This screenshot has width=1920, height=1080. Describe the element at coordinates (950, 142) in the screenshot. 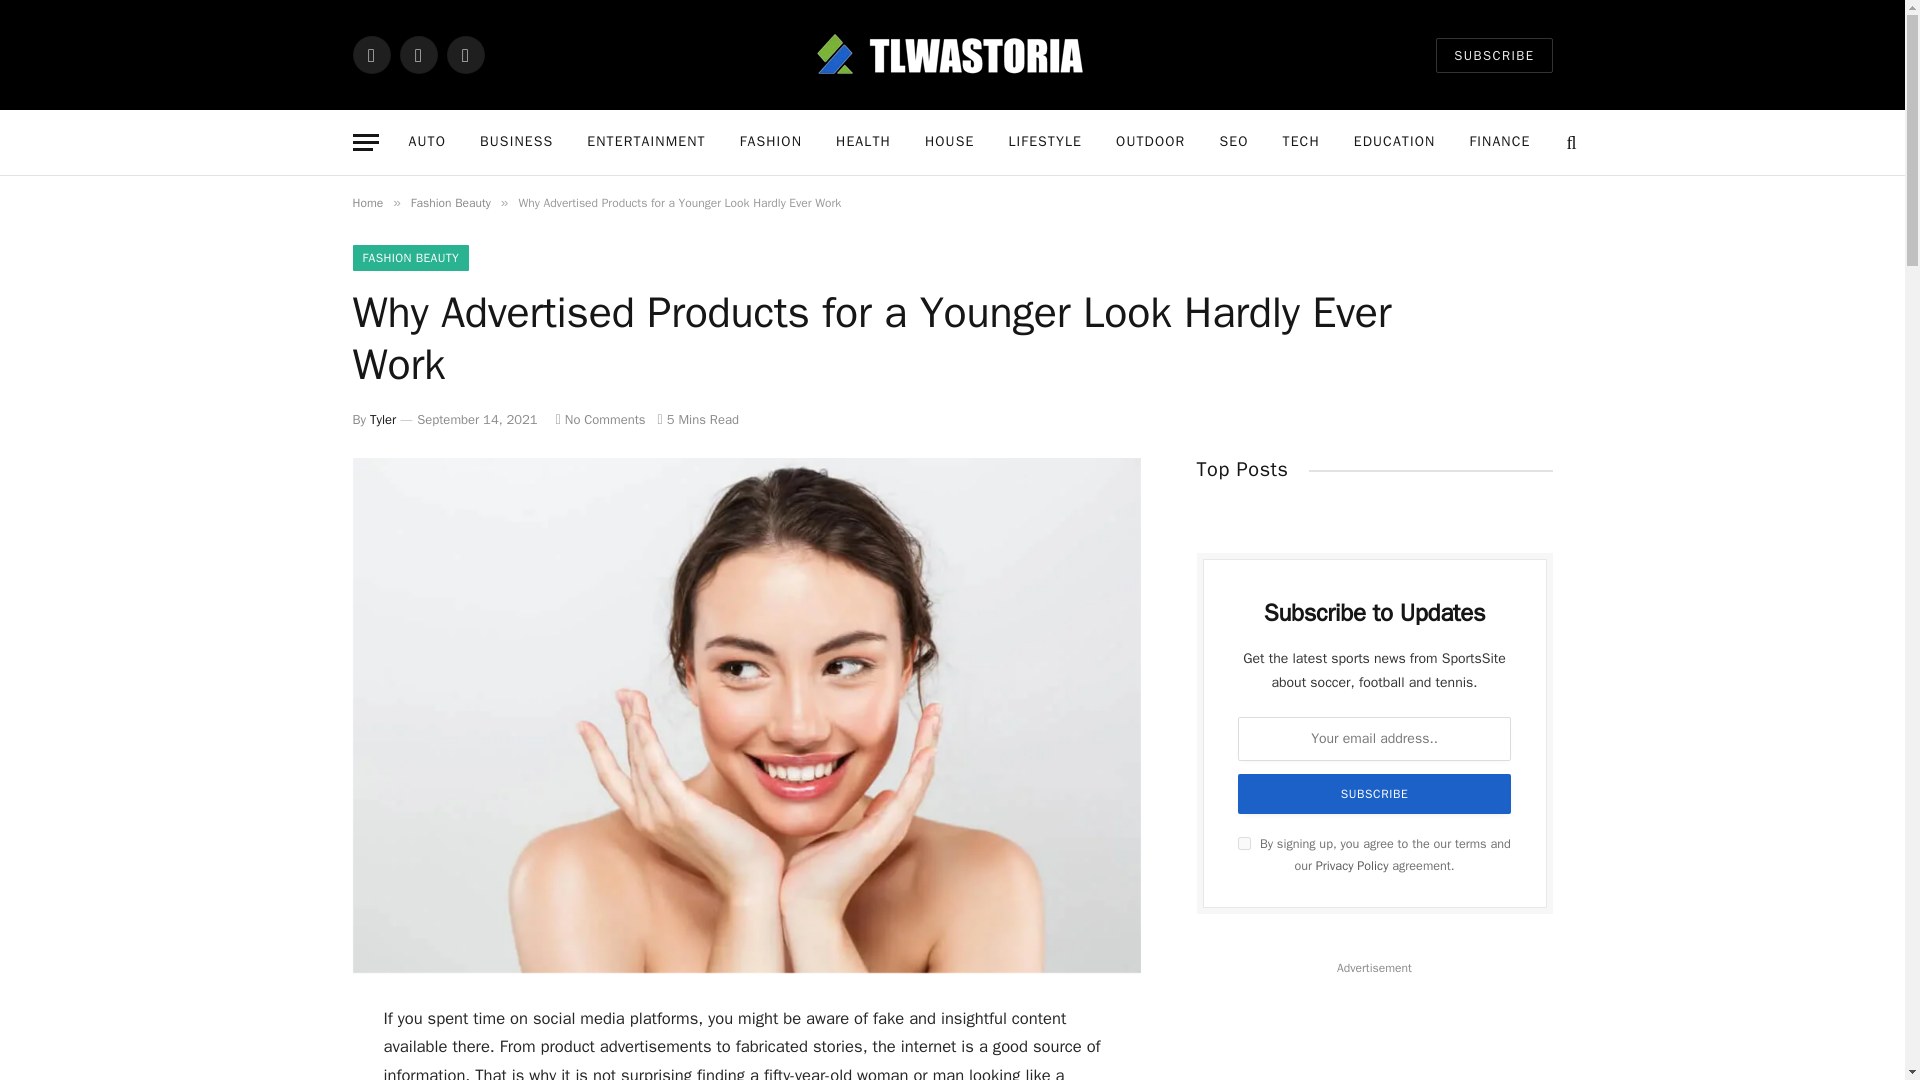

I see `HOUSE` at that location.